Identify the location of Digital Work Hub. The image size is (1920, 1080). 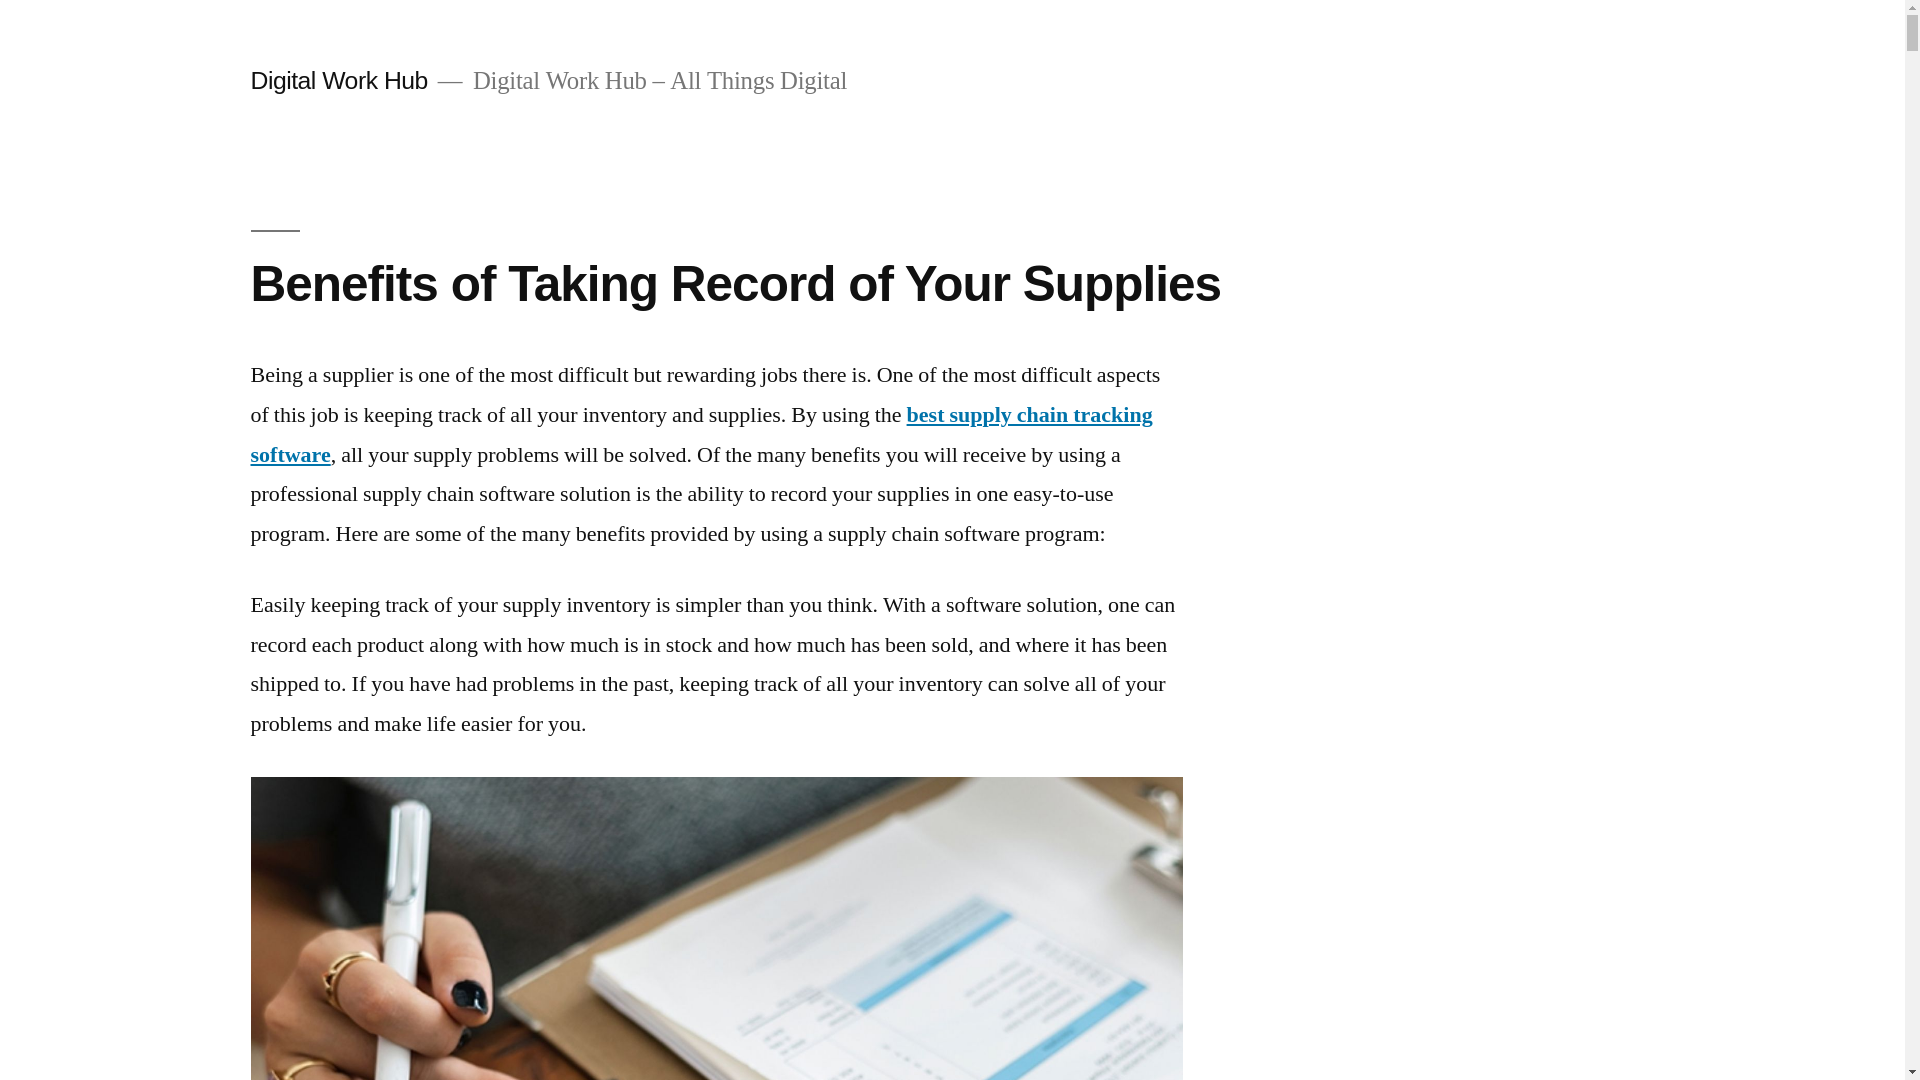
(338, 80).